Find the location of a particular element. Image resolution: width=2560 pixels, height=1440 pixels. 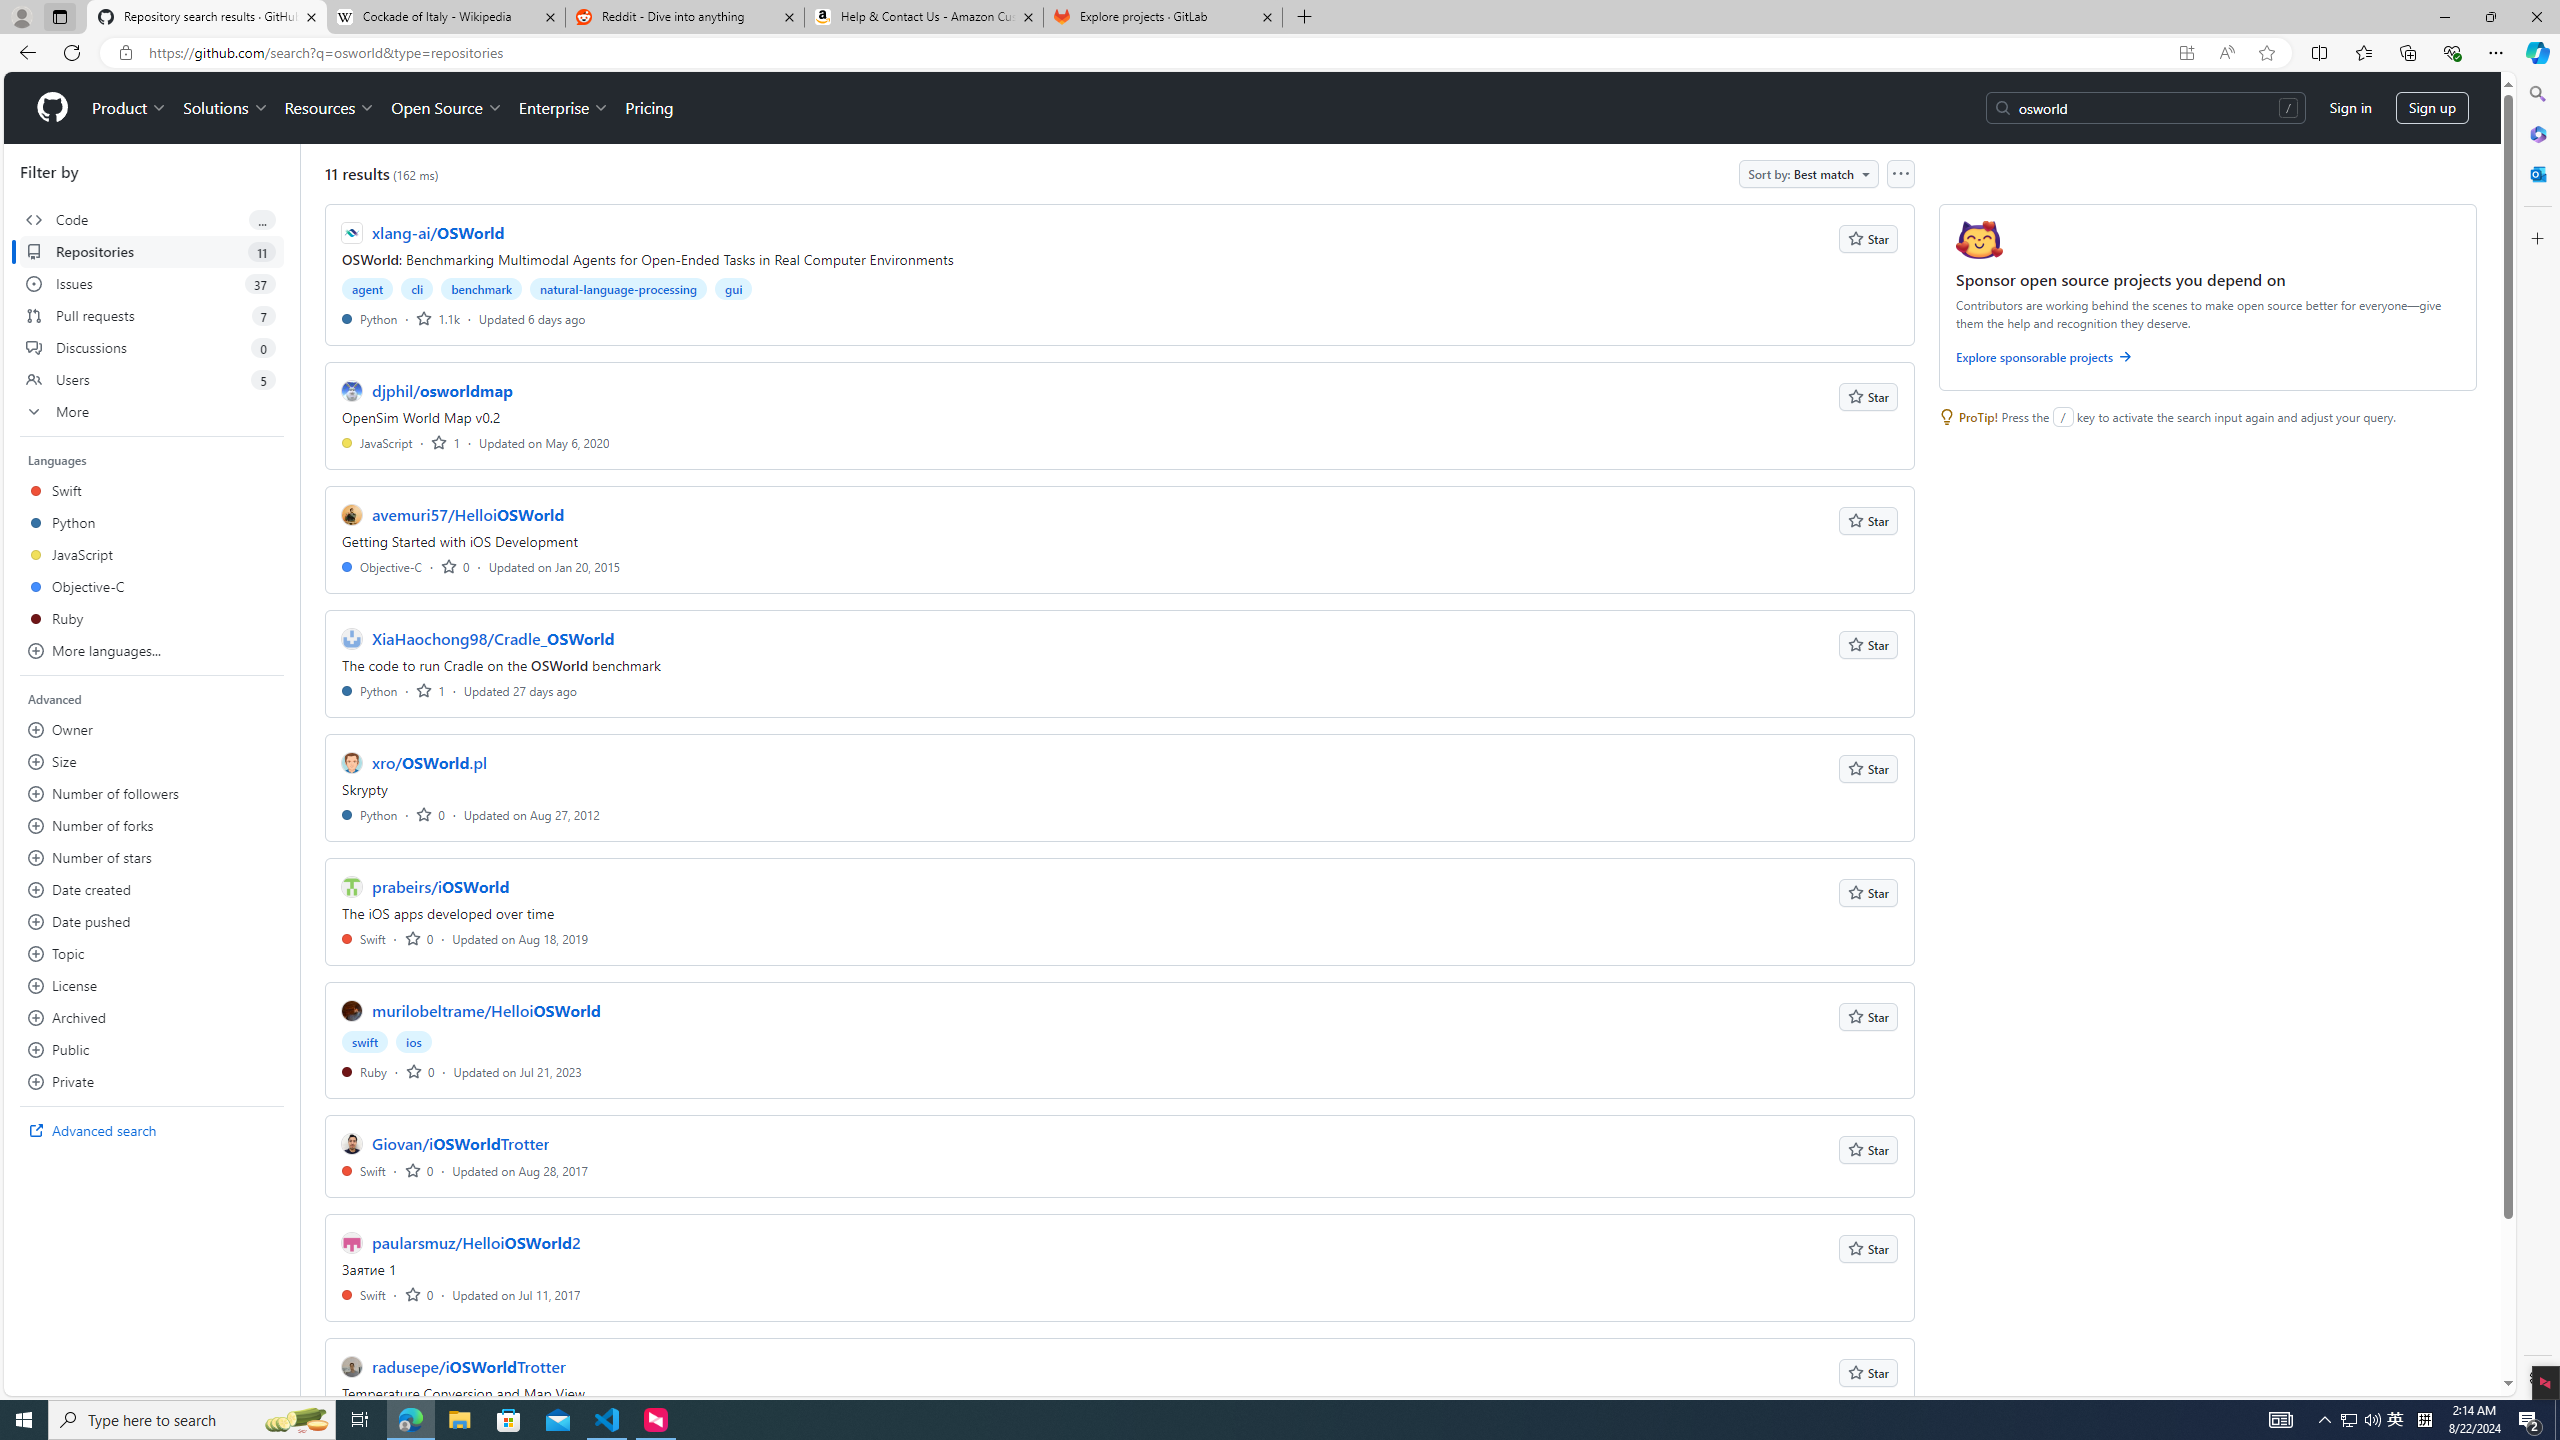

Package icon is located at coordinates (1978, 240).